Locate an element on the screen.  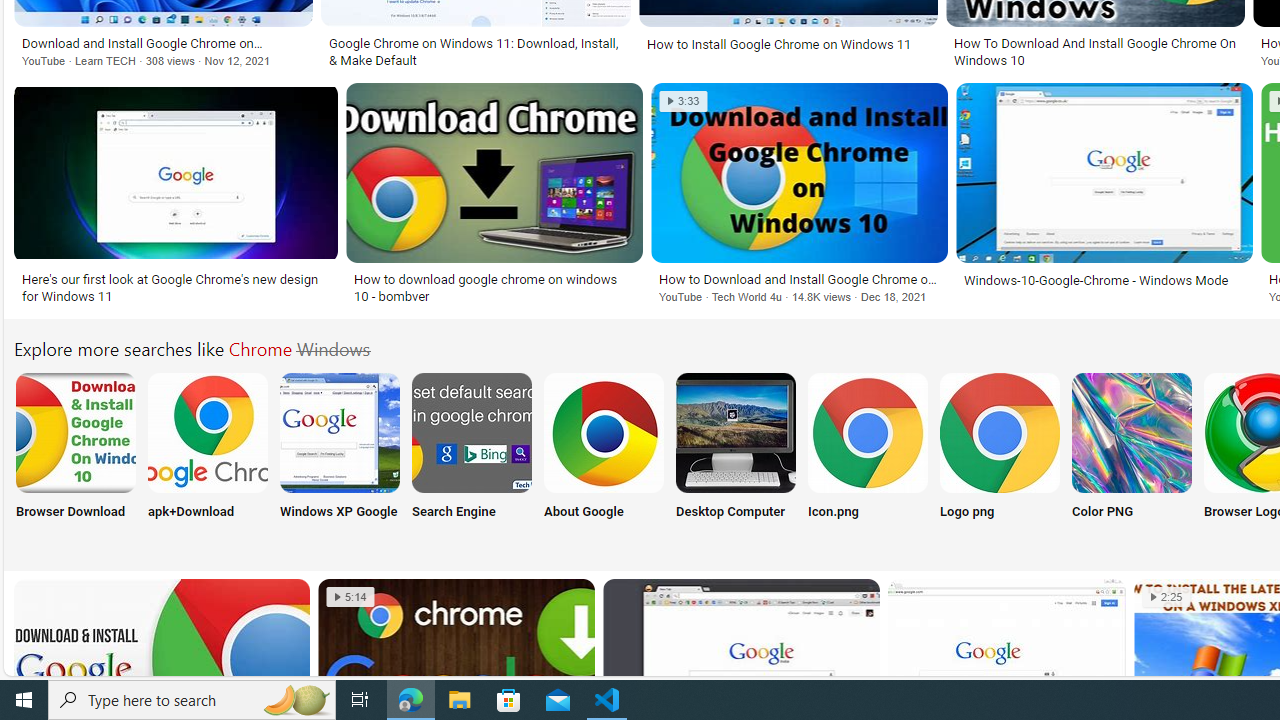
Icon.png is located at coordinates (868, 458).